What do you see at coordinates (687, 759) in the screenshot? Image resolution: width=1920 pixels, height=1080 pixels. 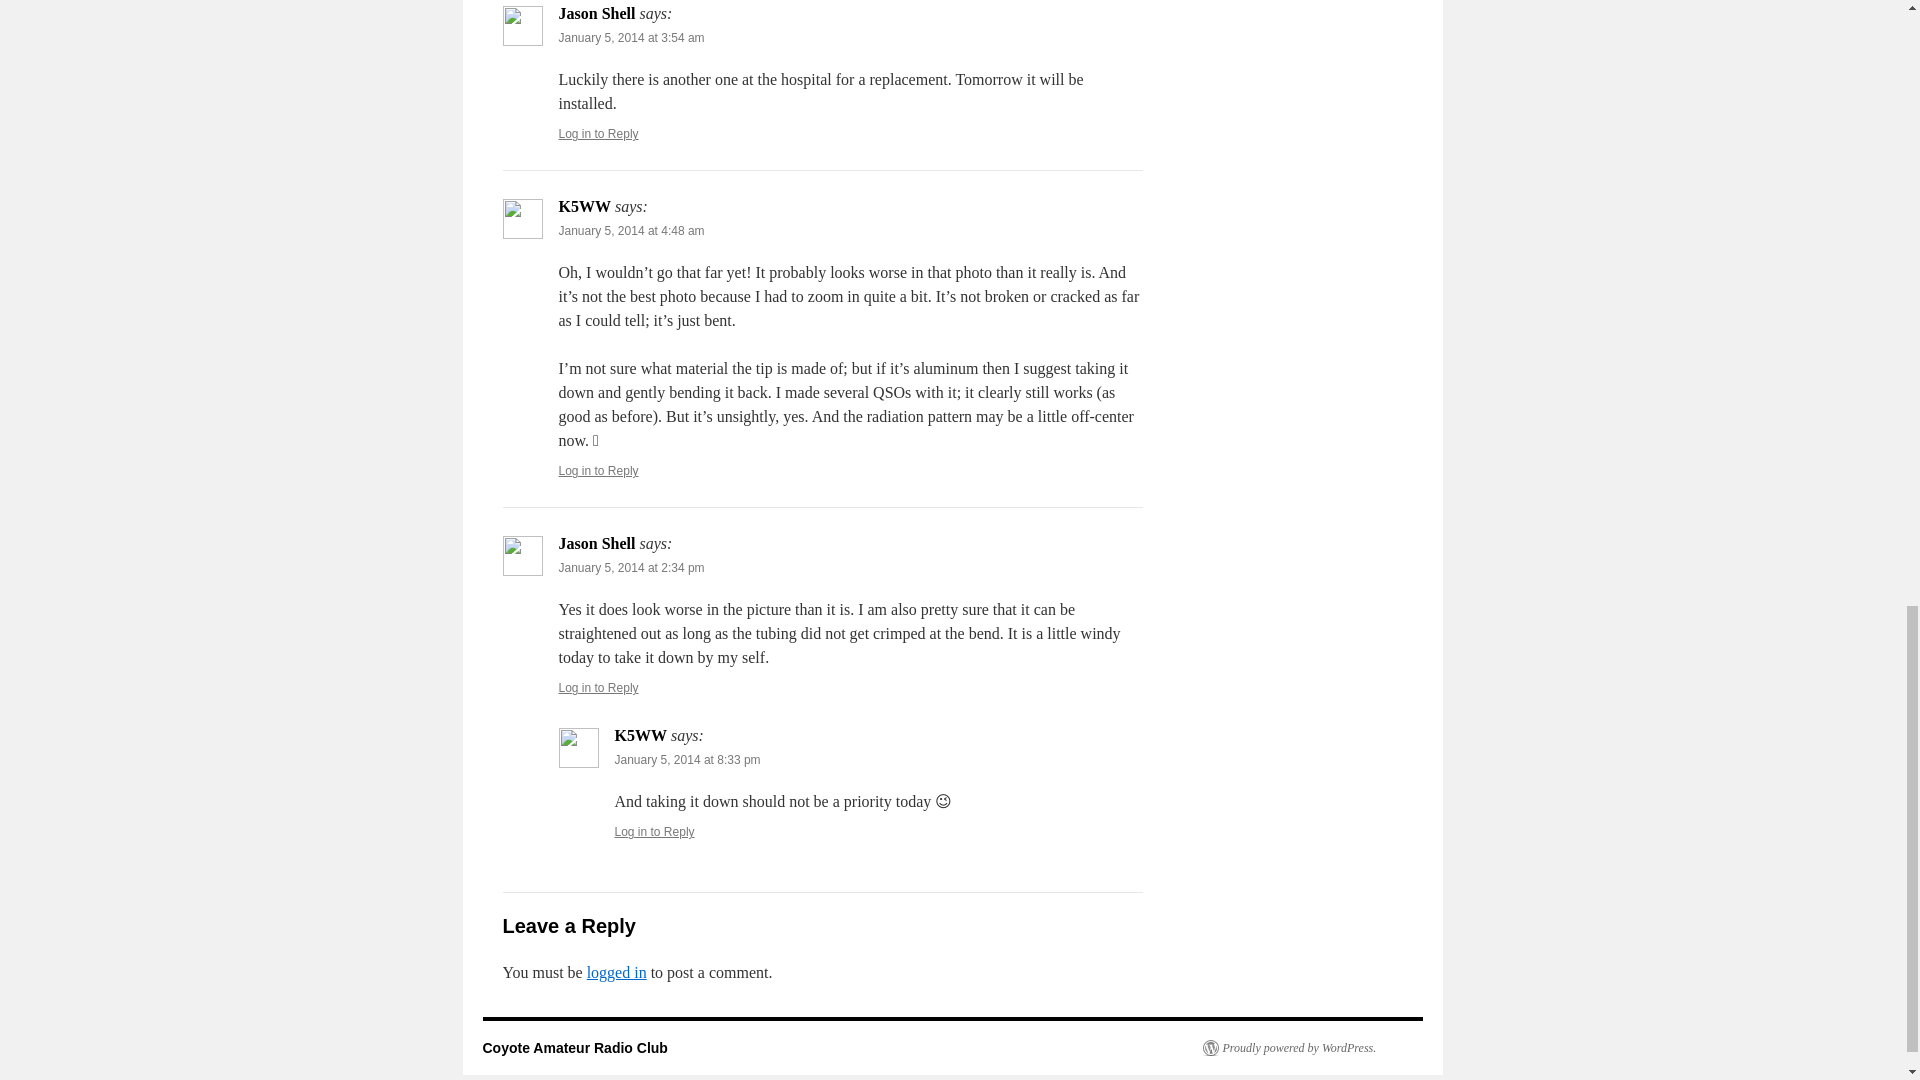 I see `January 5, 2014 at 8:33 pm` at bounding box center [687, 759].